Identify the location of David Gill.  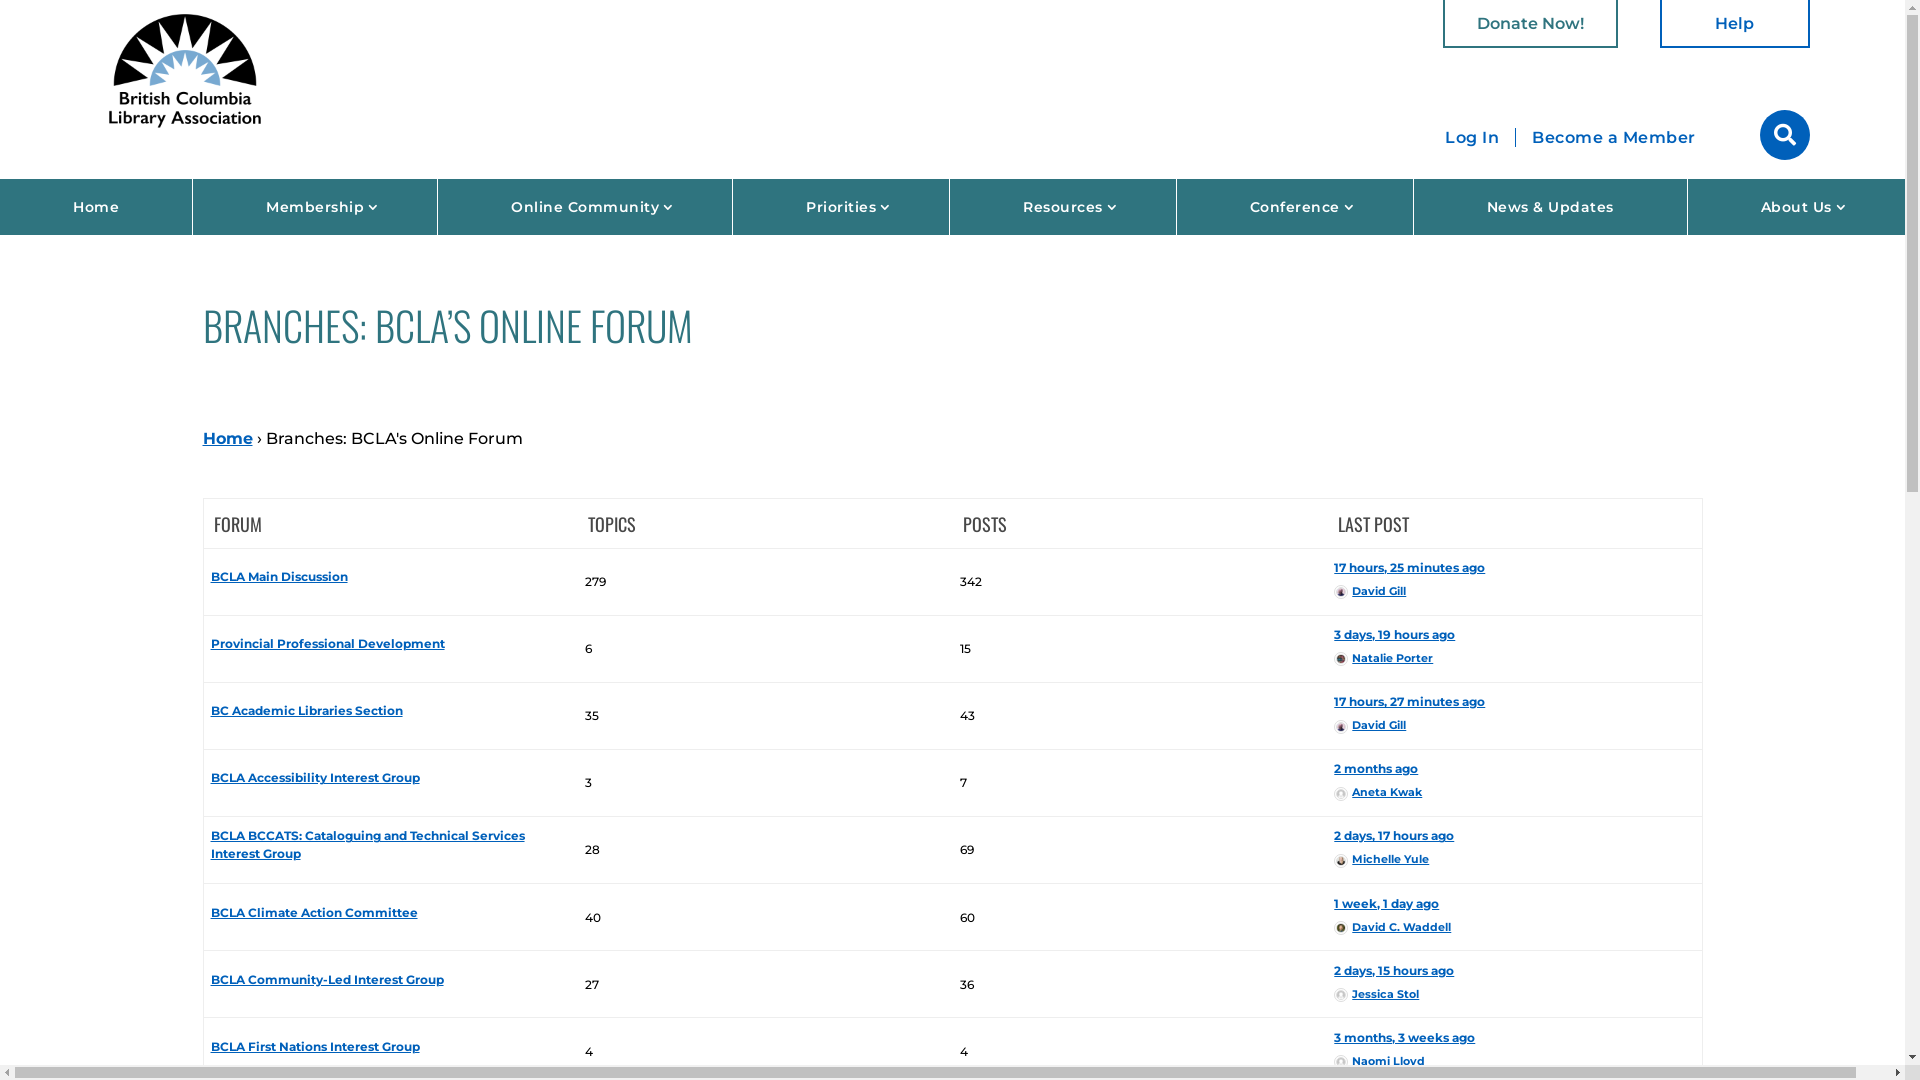
(1370, 591).